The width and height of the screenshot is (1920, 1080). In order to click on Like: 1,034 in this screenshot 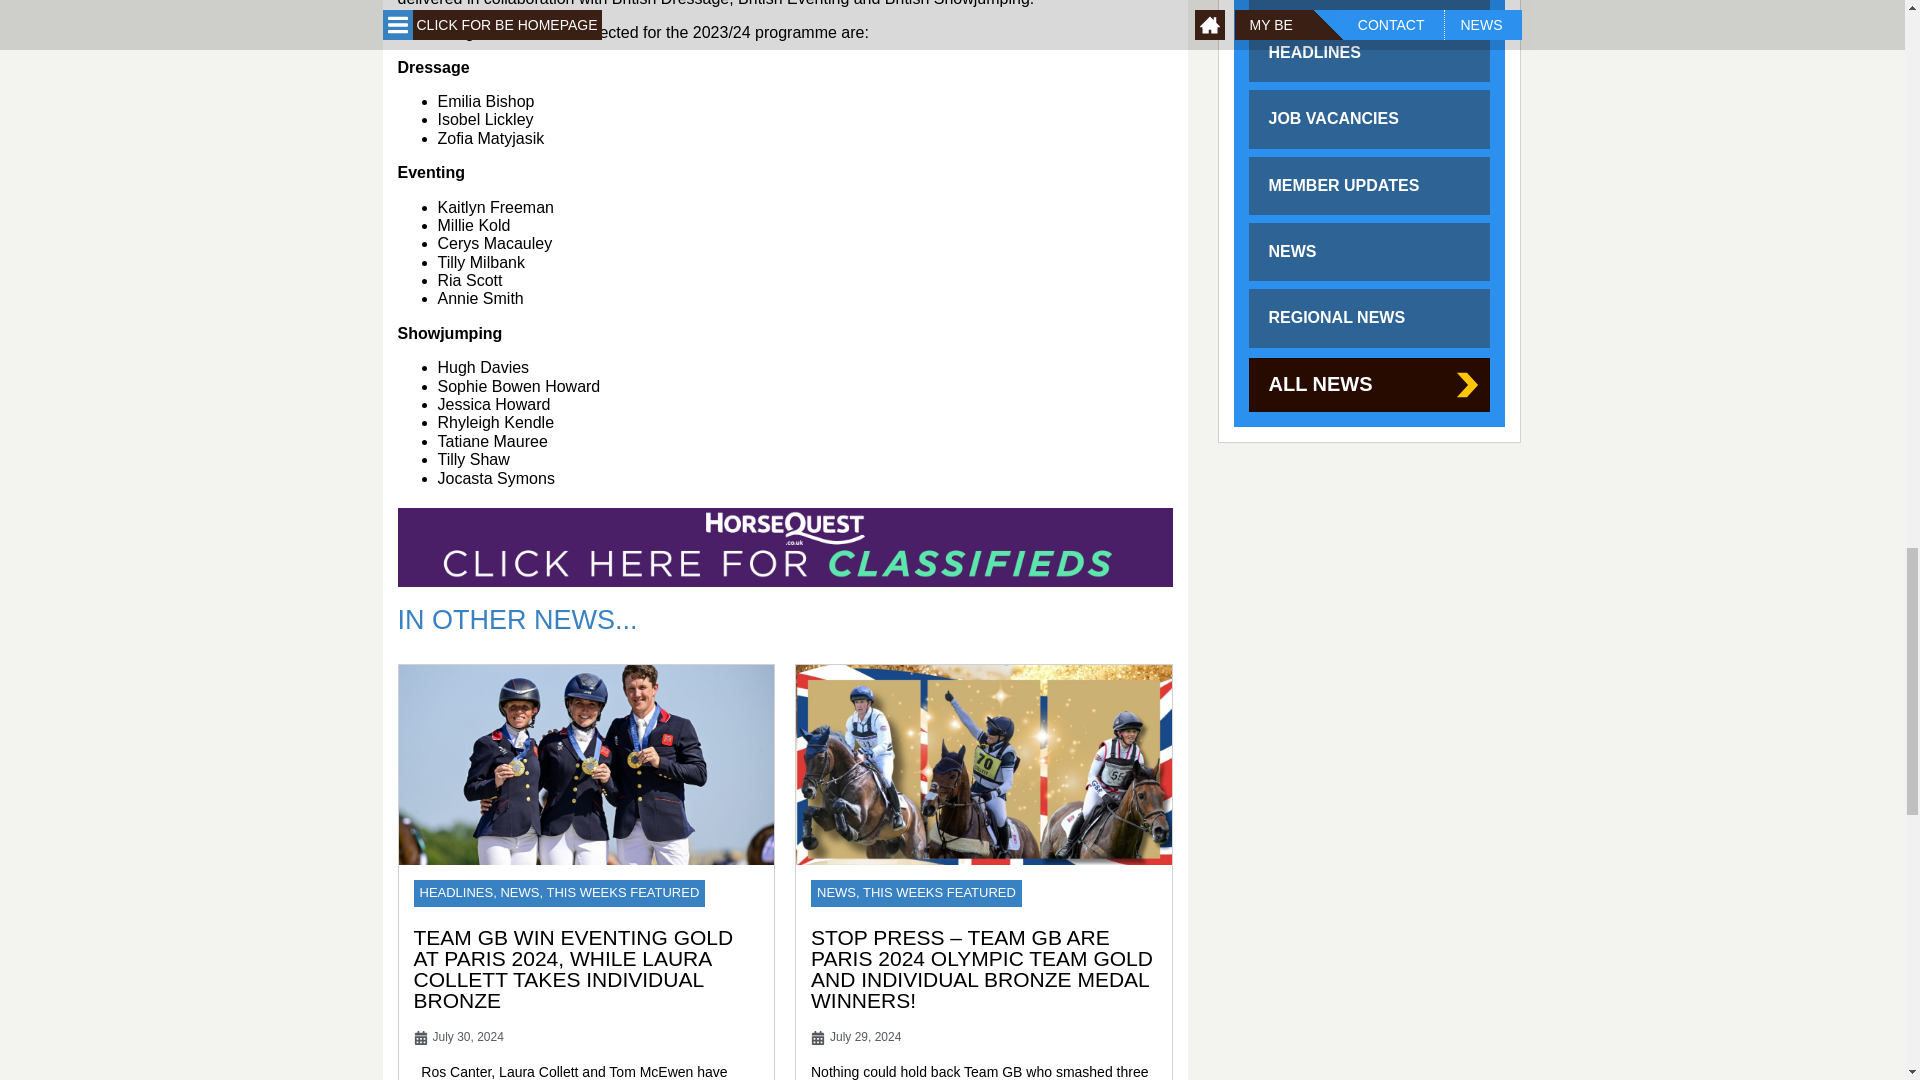, I will do `click(1260, 23)`.